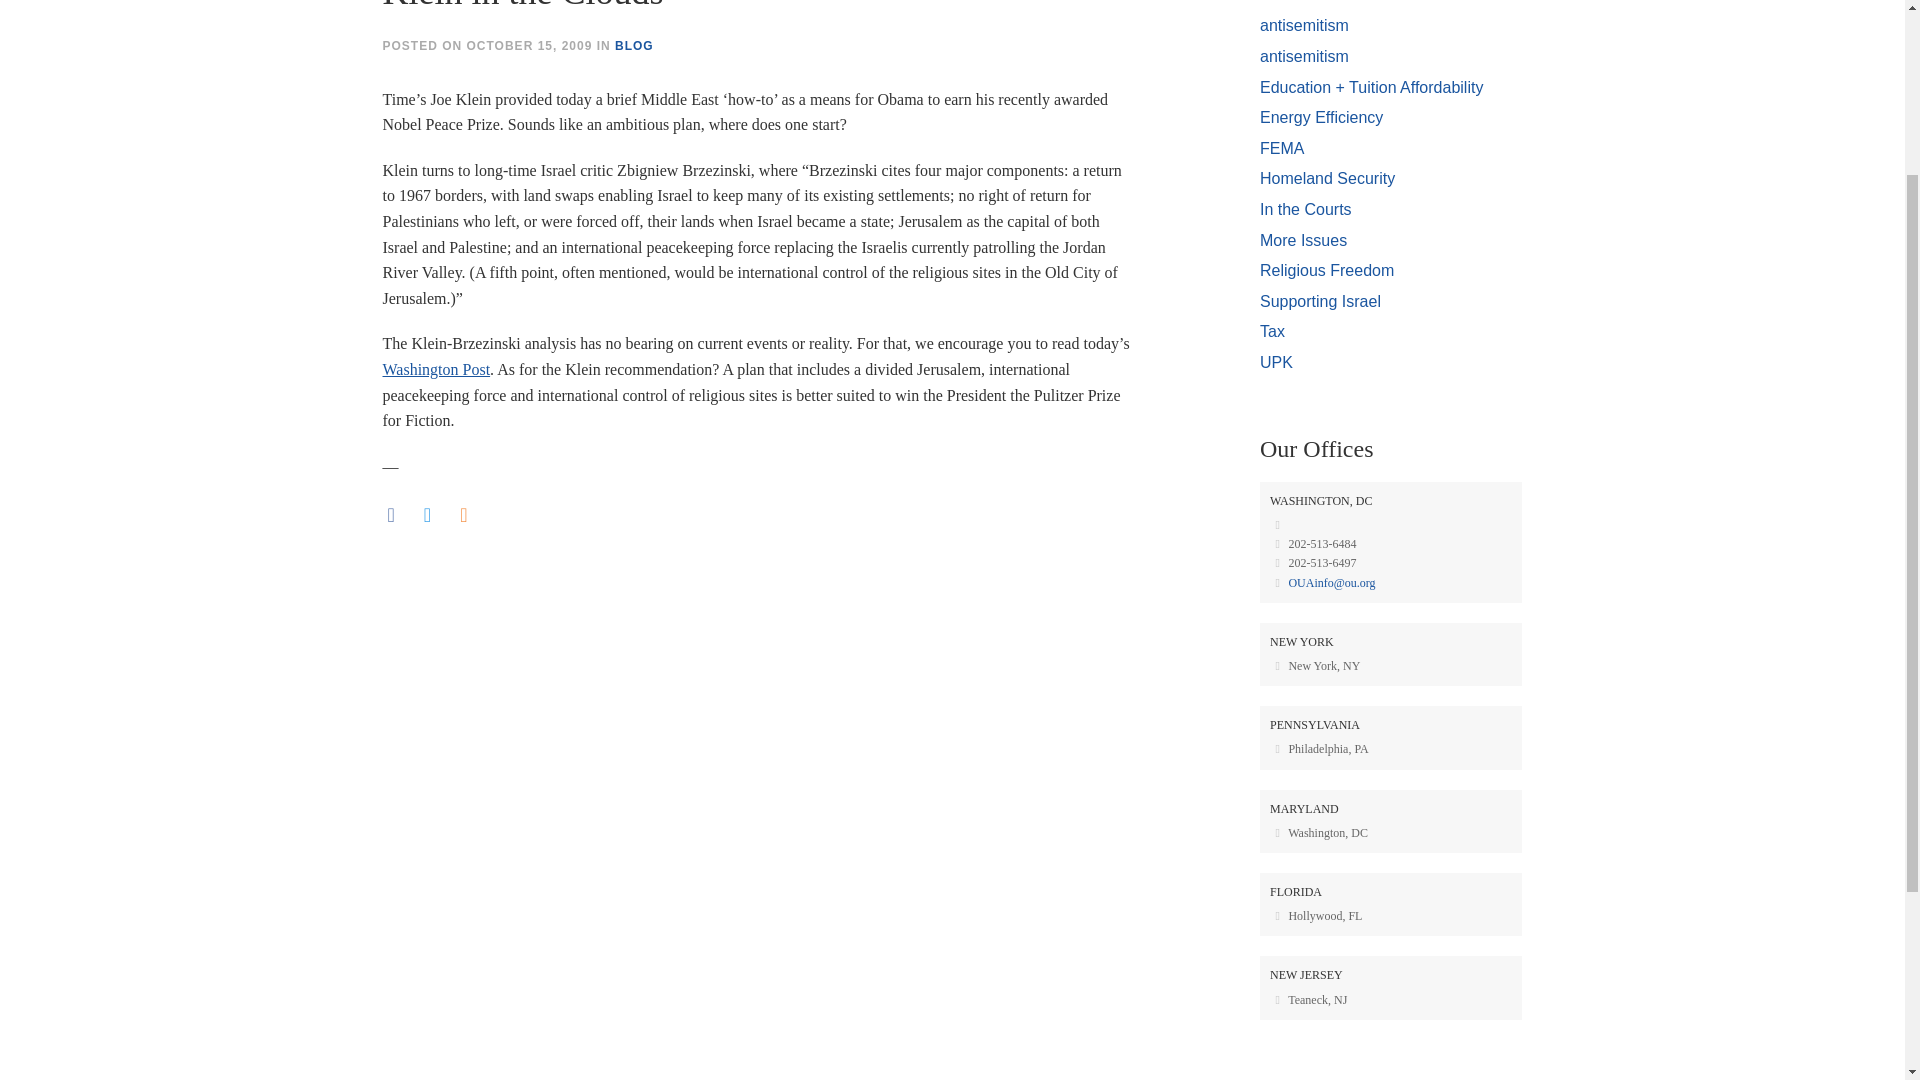 The width and height of the screenshot is (1920, 1080). Describe the element at coordinates (436, 369) in the screenshot. I see `Washington Post` at that location.